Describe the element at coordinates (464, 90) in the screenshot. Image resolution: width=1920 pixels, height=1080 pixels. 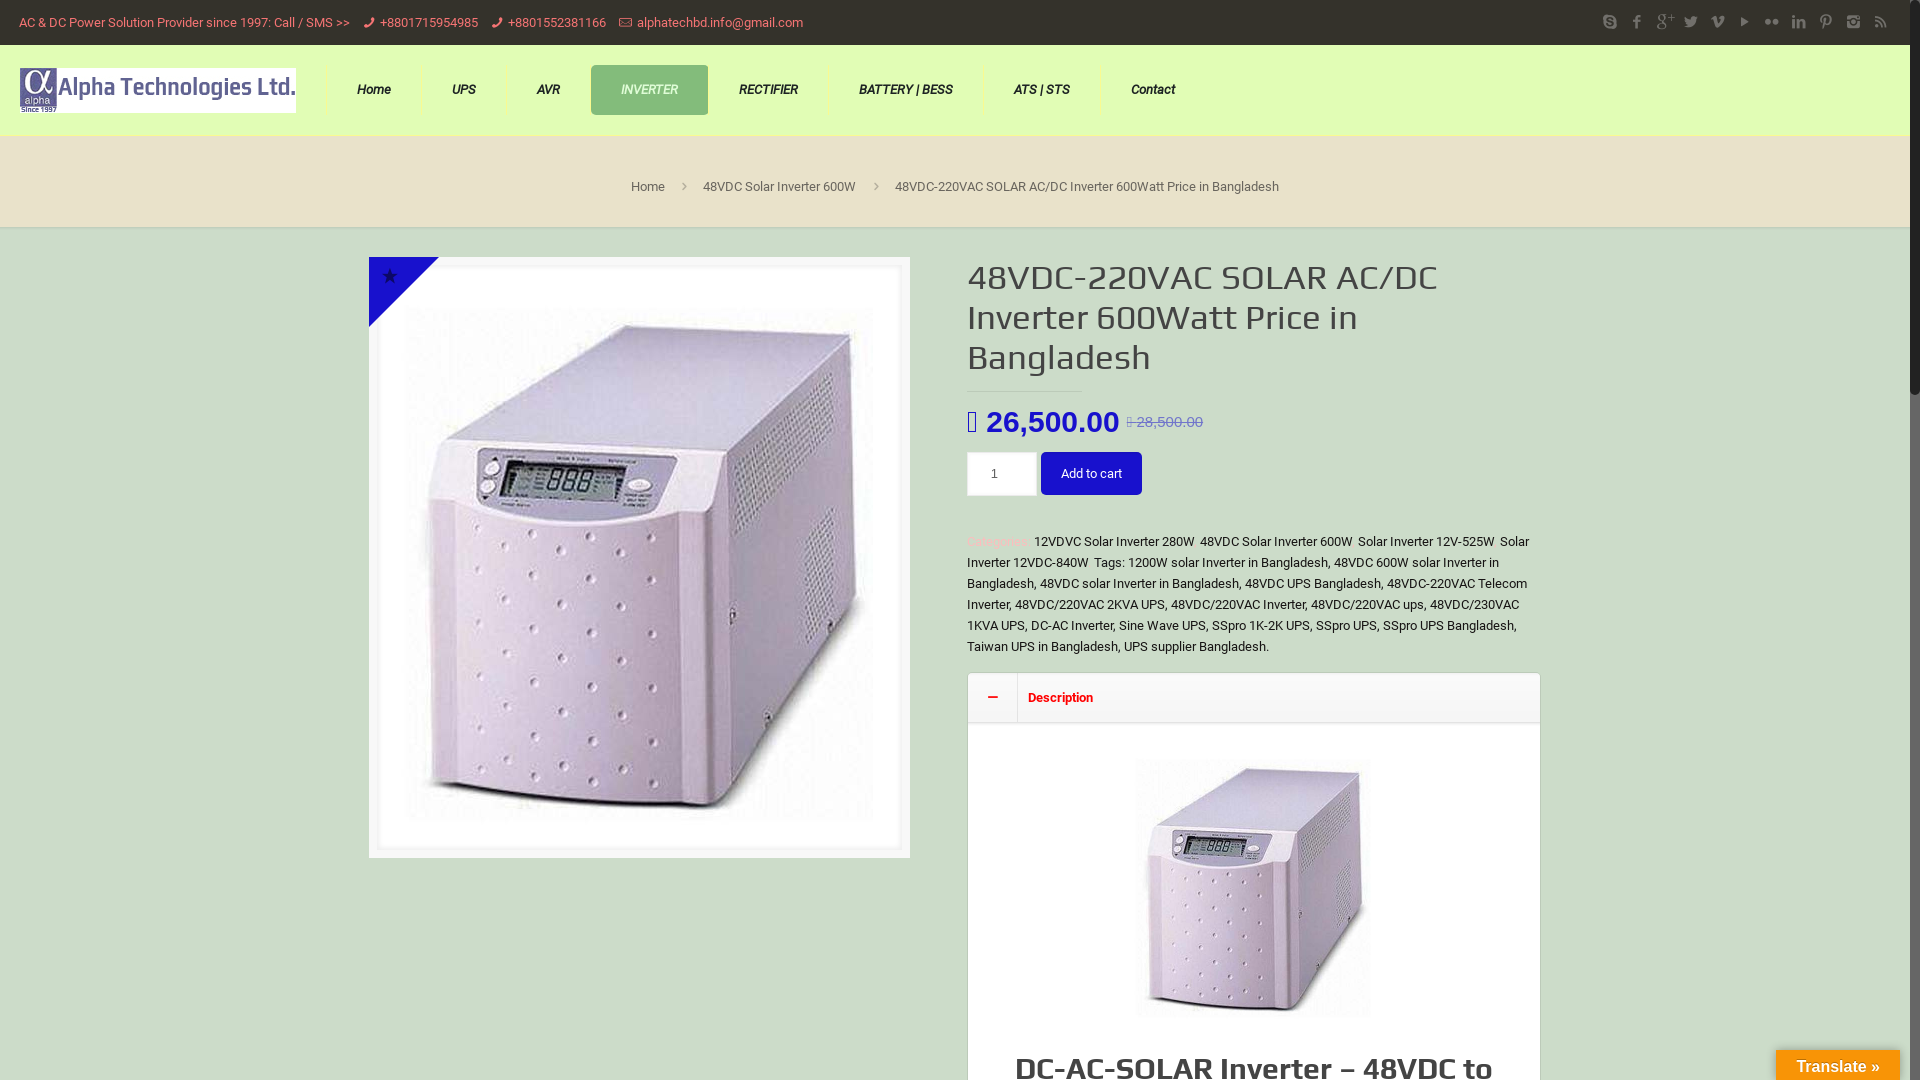
I see `UPS` at that location.